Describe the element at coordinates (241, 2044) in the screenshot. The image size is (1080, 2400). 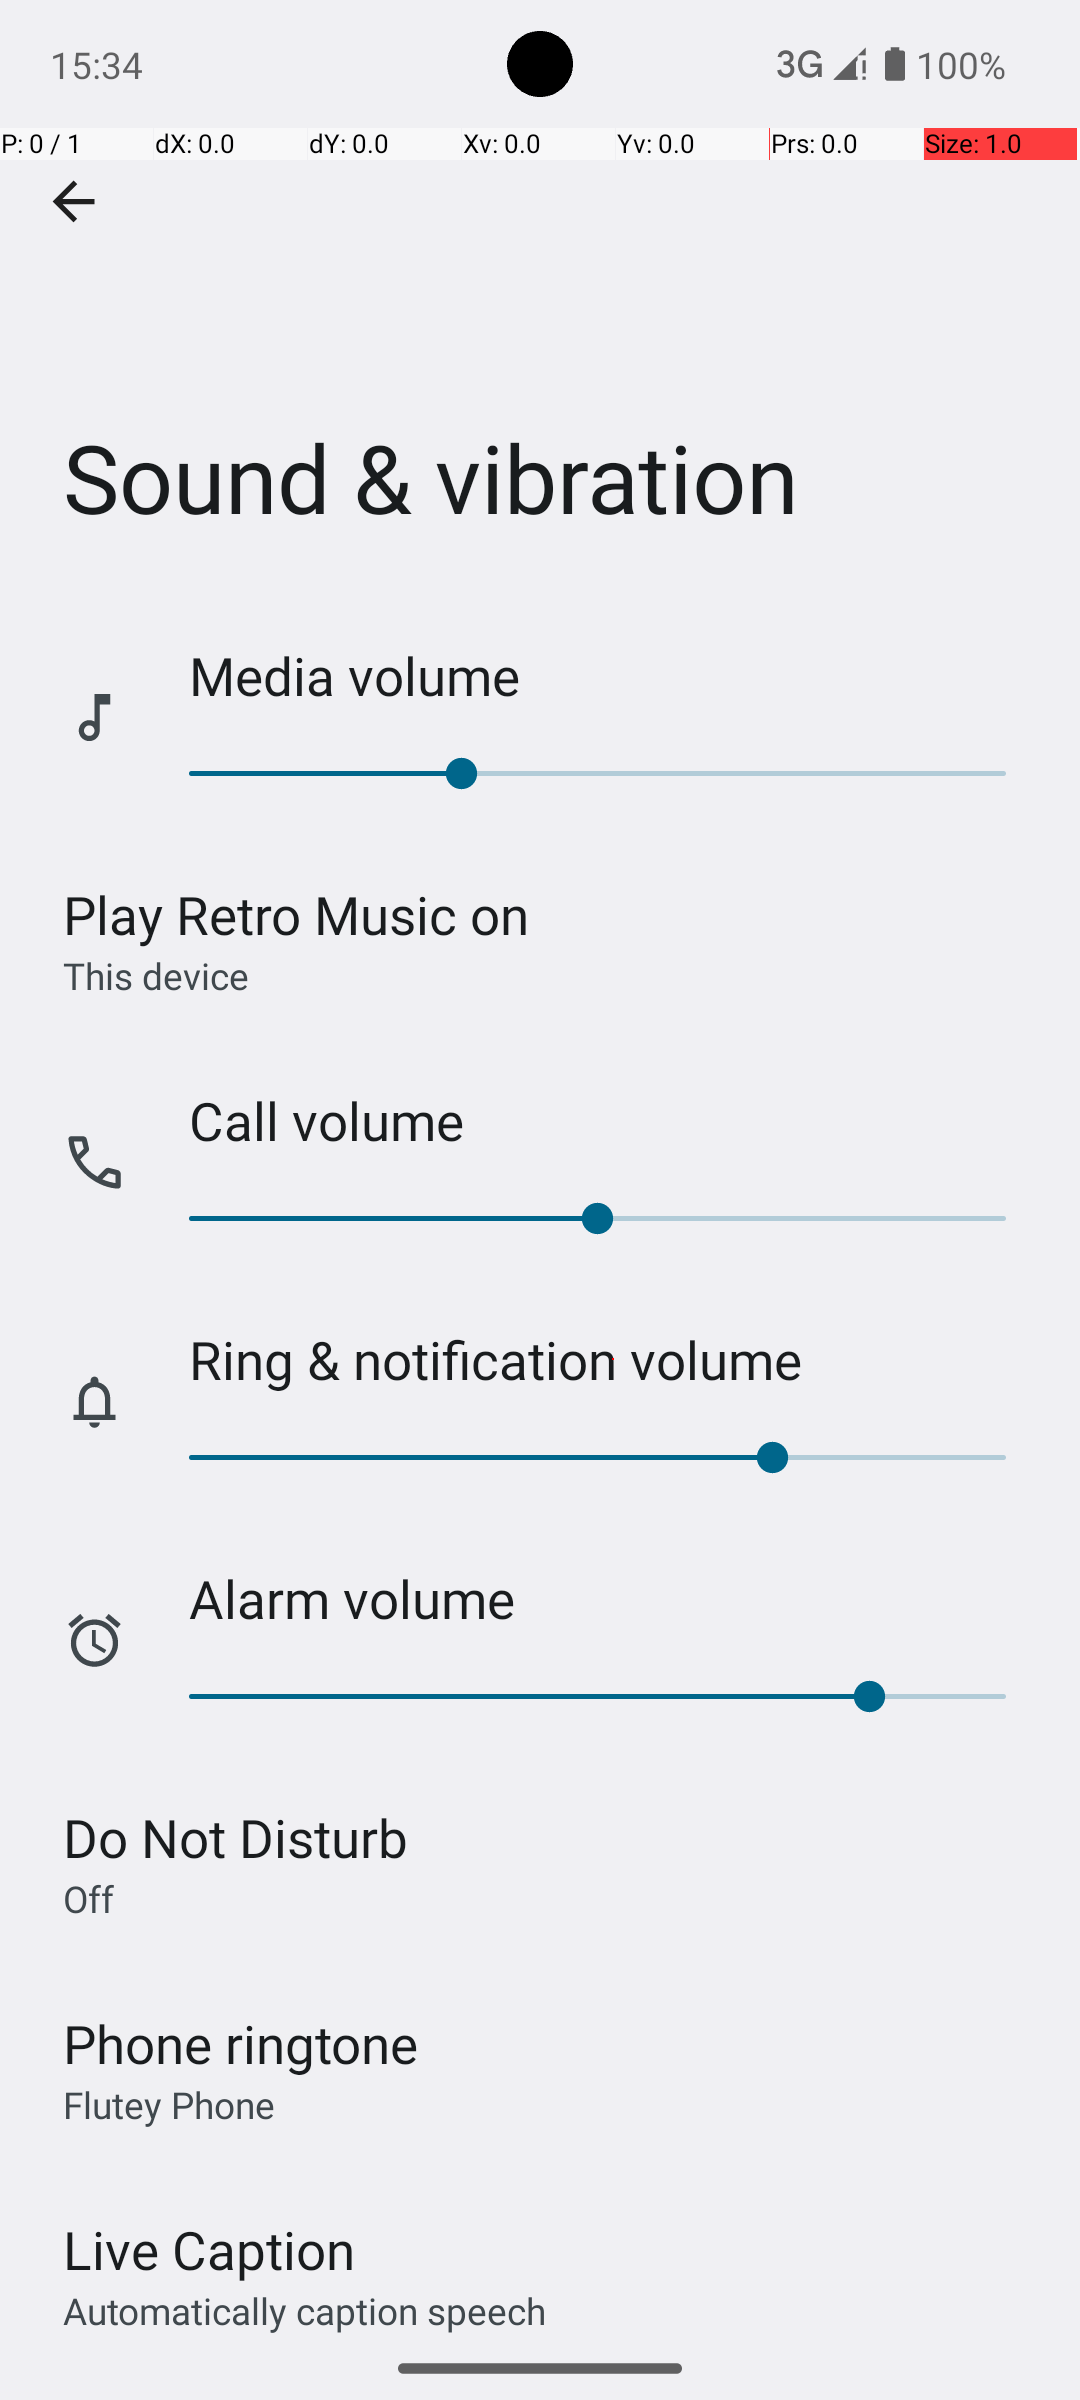
I see `Phone ringtone` at that location.